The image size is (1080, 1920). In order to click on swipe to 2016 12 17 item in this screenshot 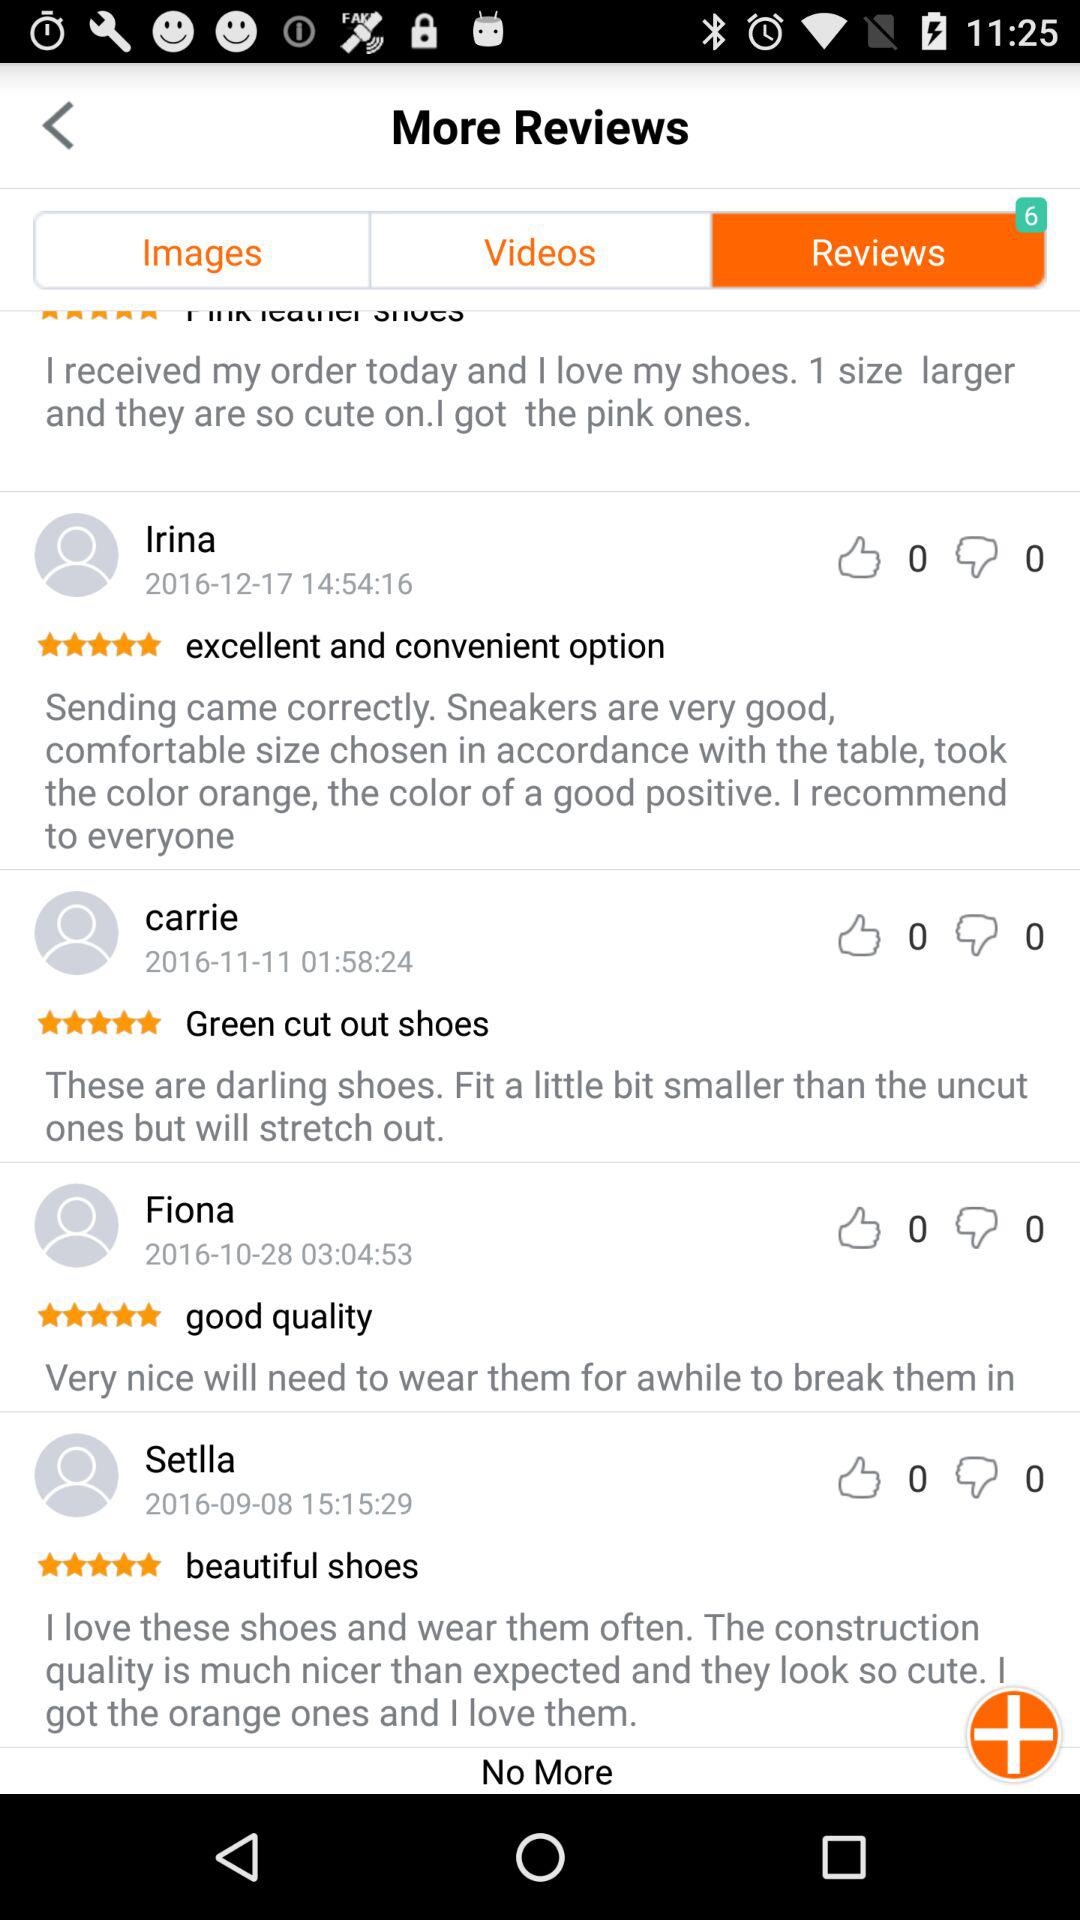, I will do `click(278, 582)`.